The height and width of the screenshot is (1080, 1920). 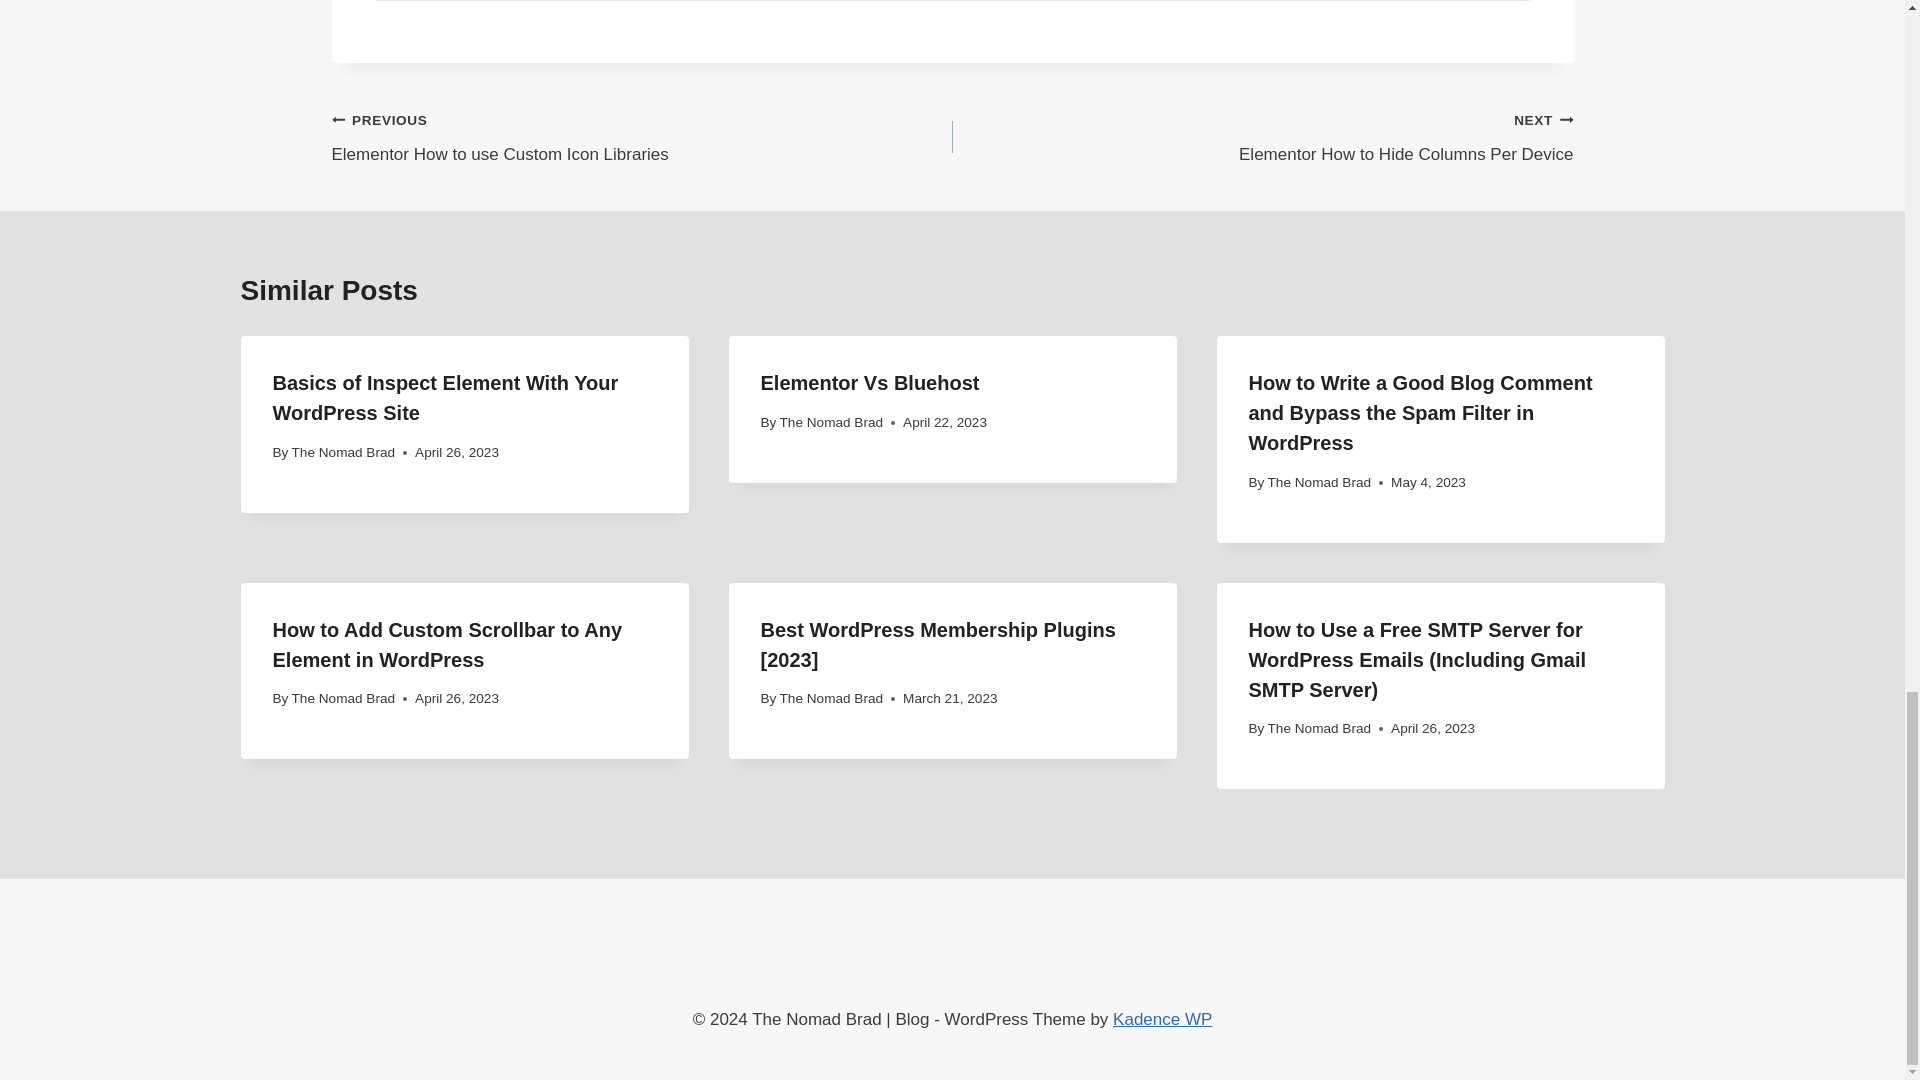 I want to click on The Nomad Brad, so click(x=831, y=422).